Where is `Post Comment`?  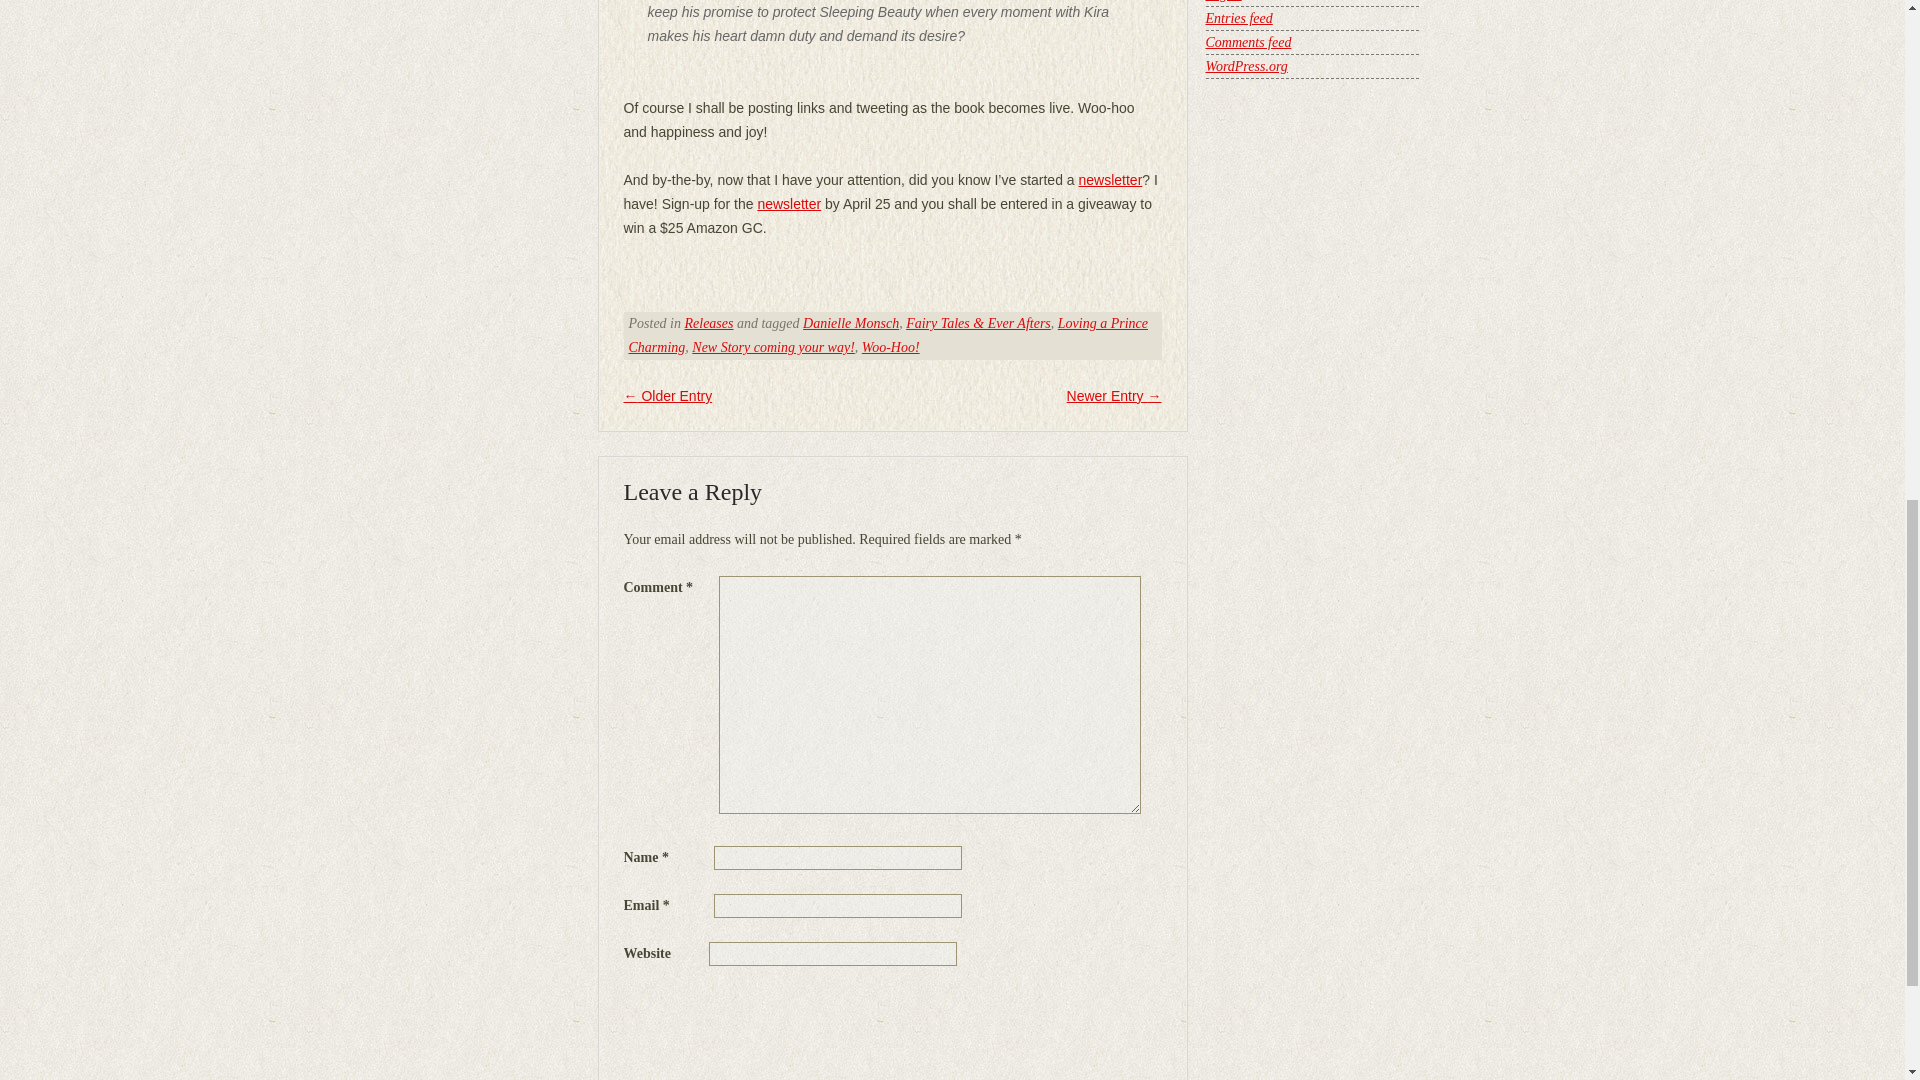 Post Comment is located at coordinates (664, 1004).